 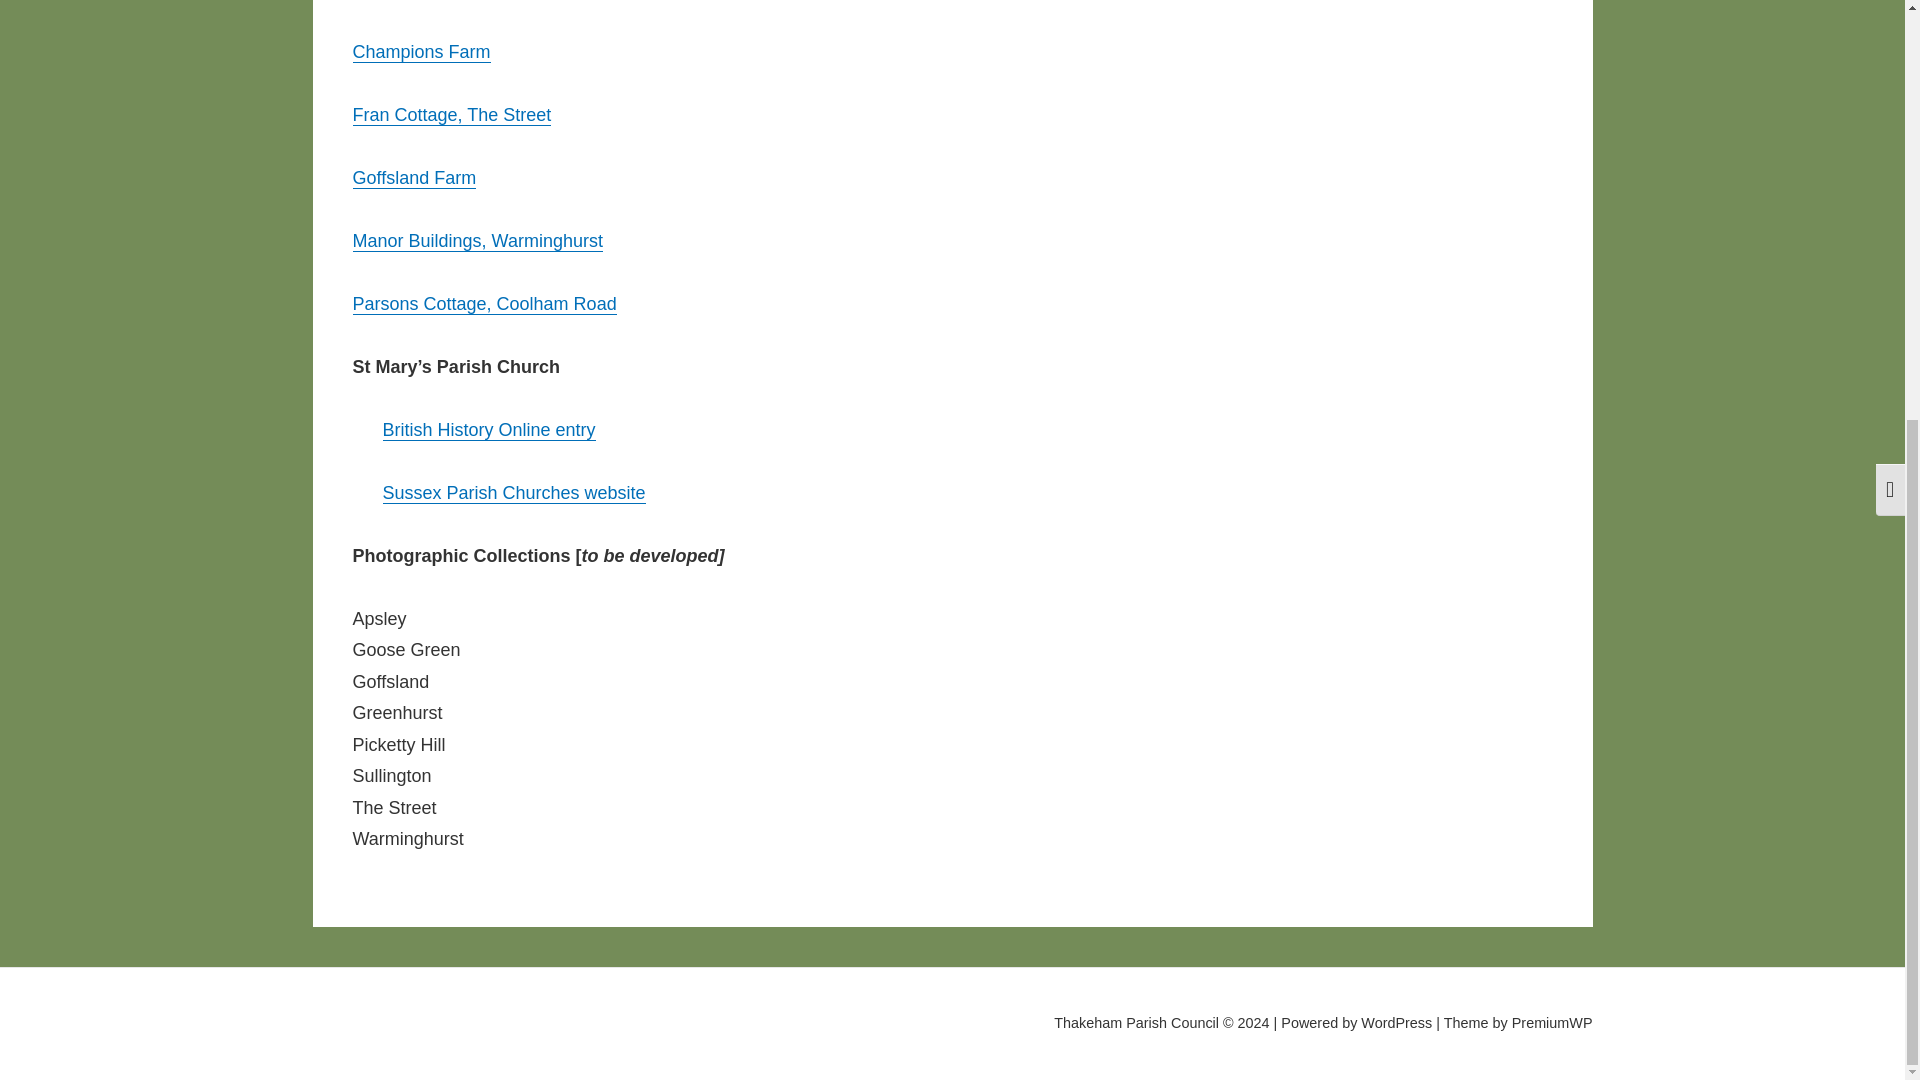 I want to click on British History Online entry, so click(x=488, y=430).